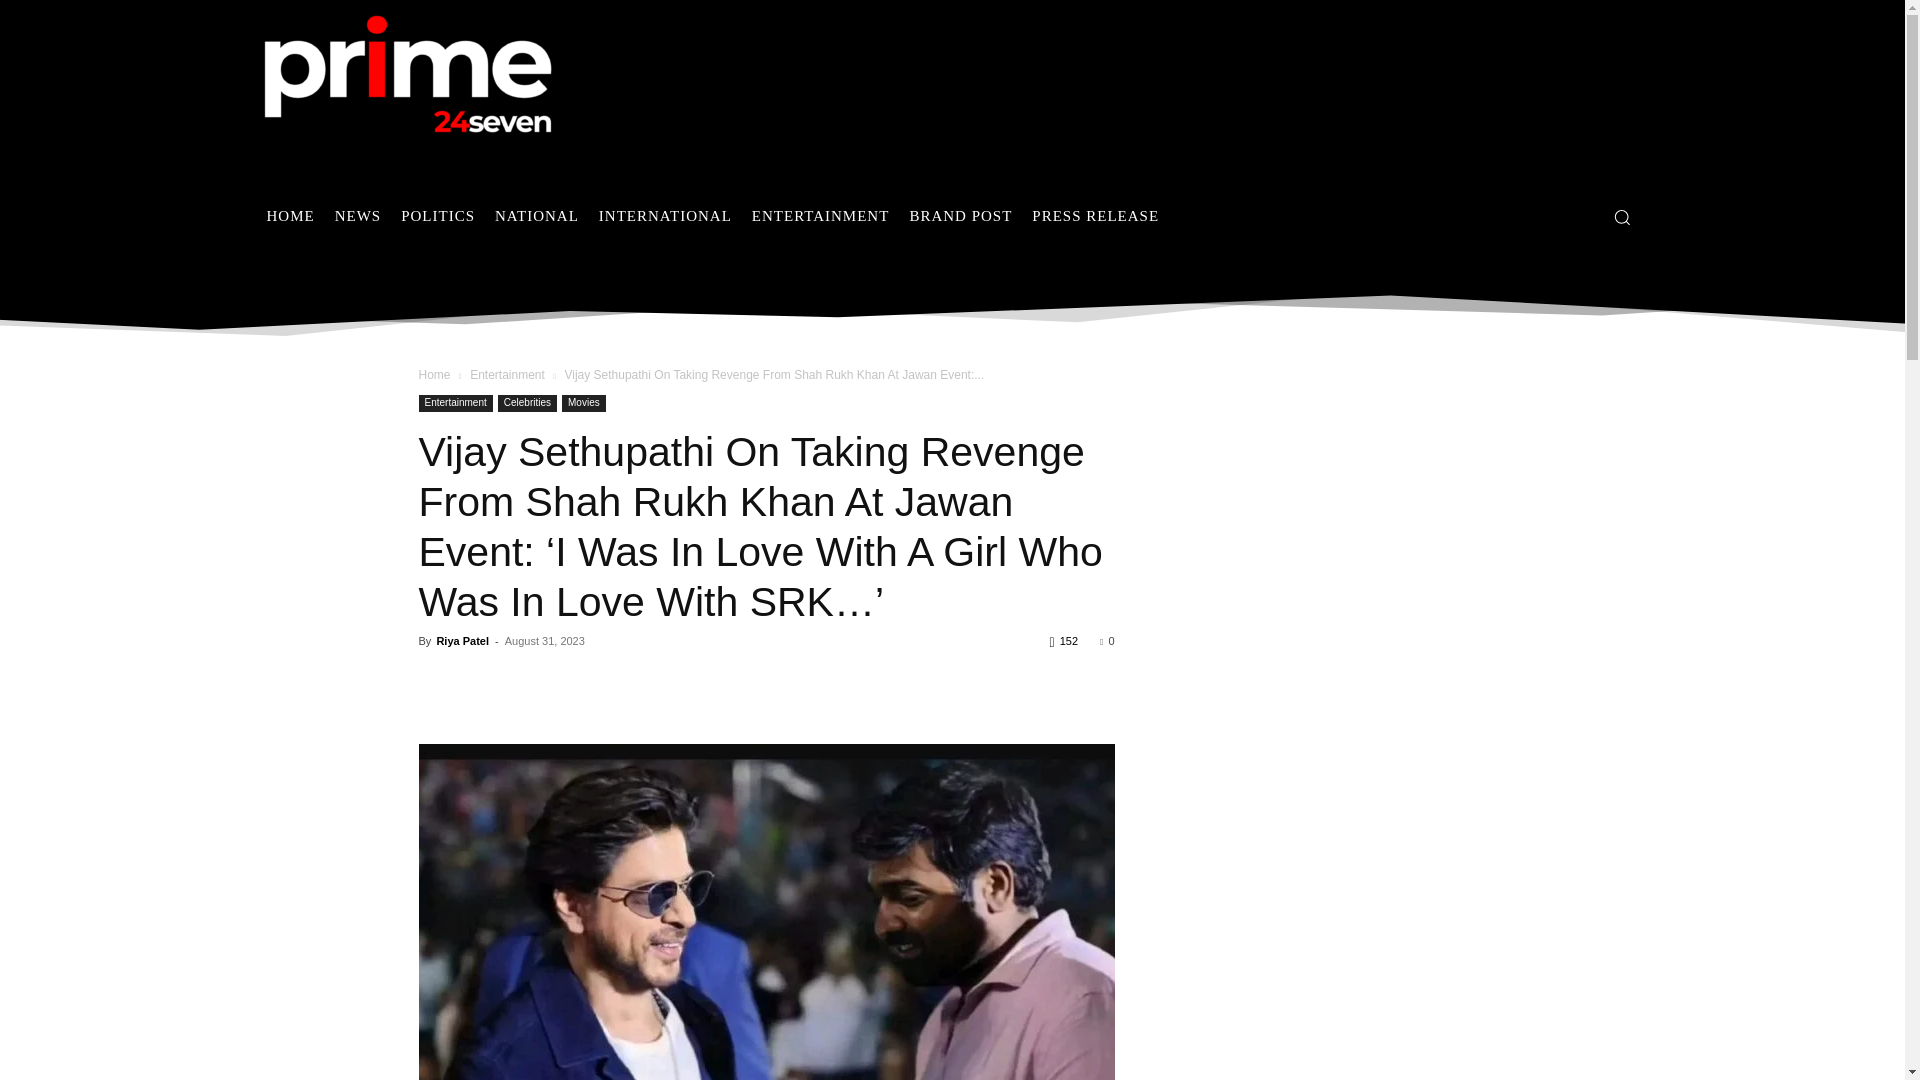  Describe the element at coordinates (508, 375) in the screenshot. I see `Entertainment` at that location.